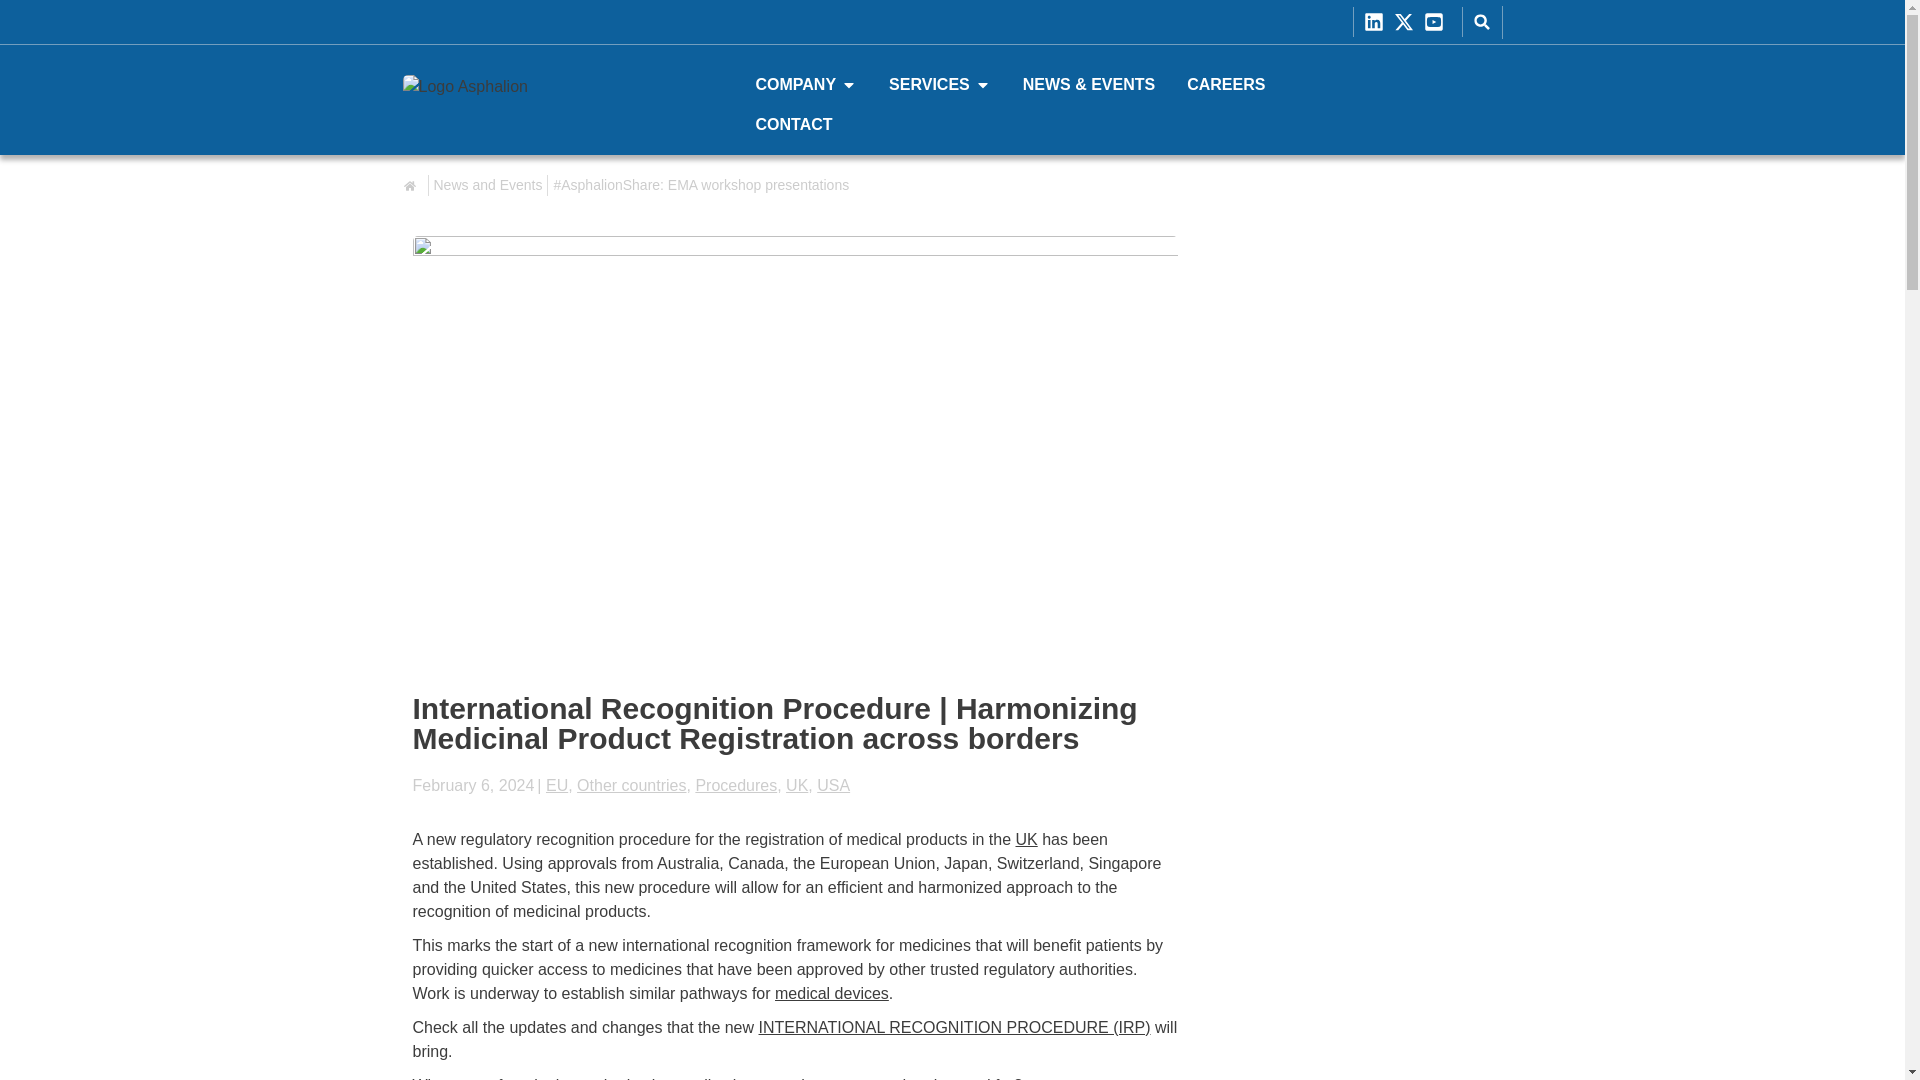  What do you see at coordinates (1438, 22) in the screenshot?
I see `Go to Youtube` at bounding box center [1438, 22].